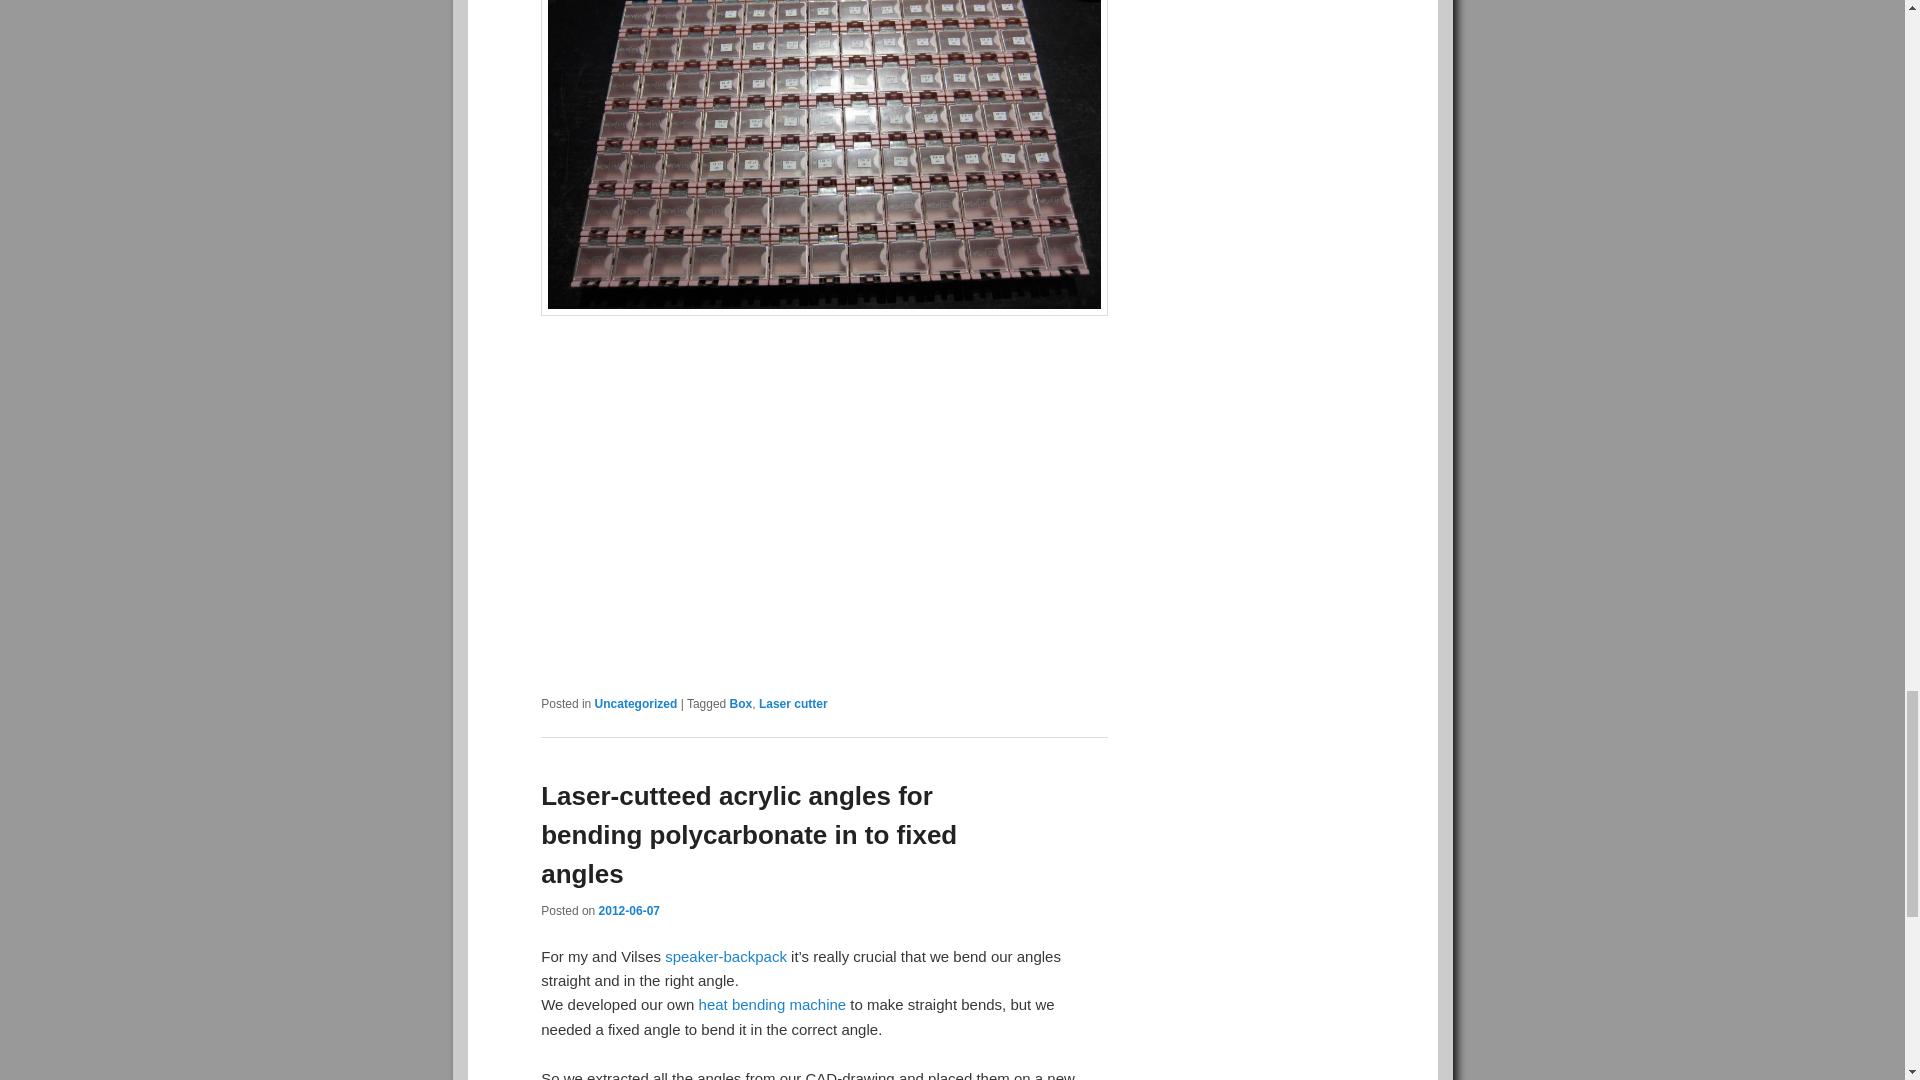 The image size is (1920, 1080). Describe the element at coordinates (772, 1004) in the screenshot. I see `heat bending machine` at that location.